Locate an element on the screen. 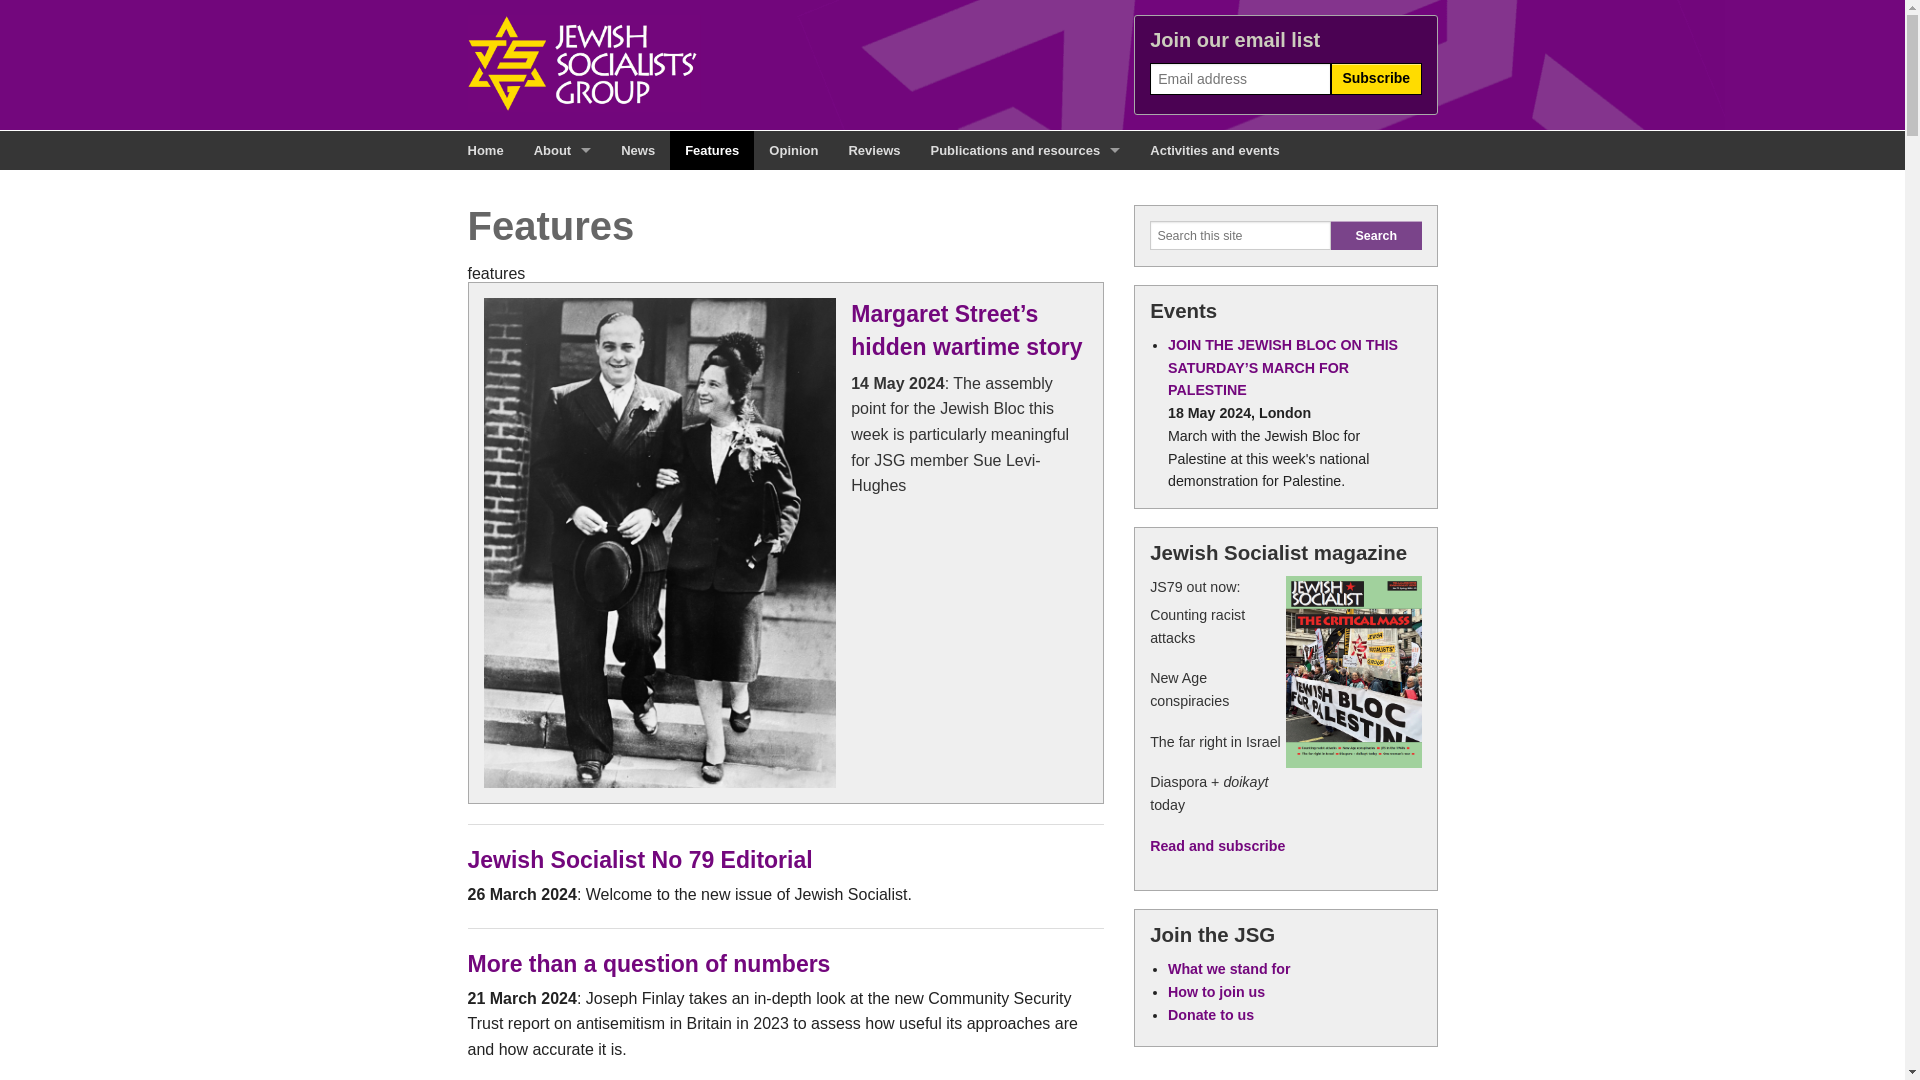 The height and width of the screenshot is (1080, 1920). News is located at coordinates (638, 150).